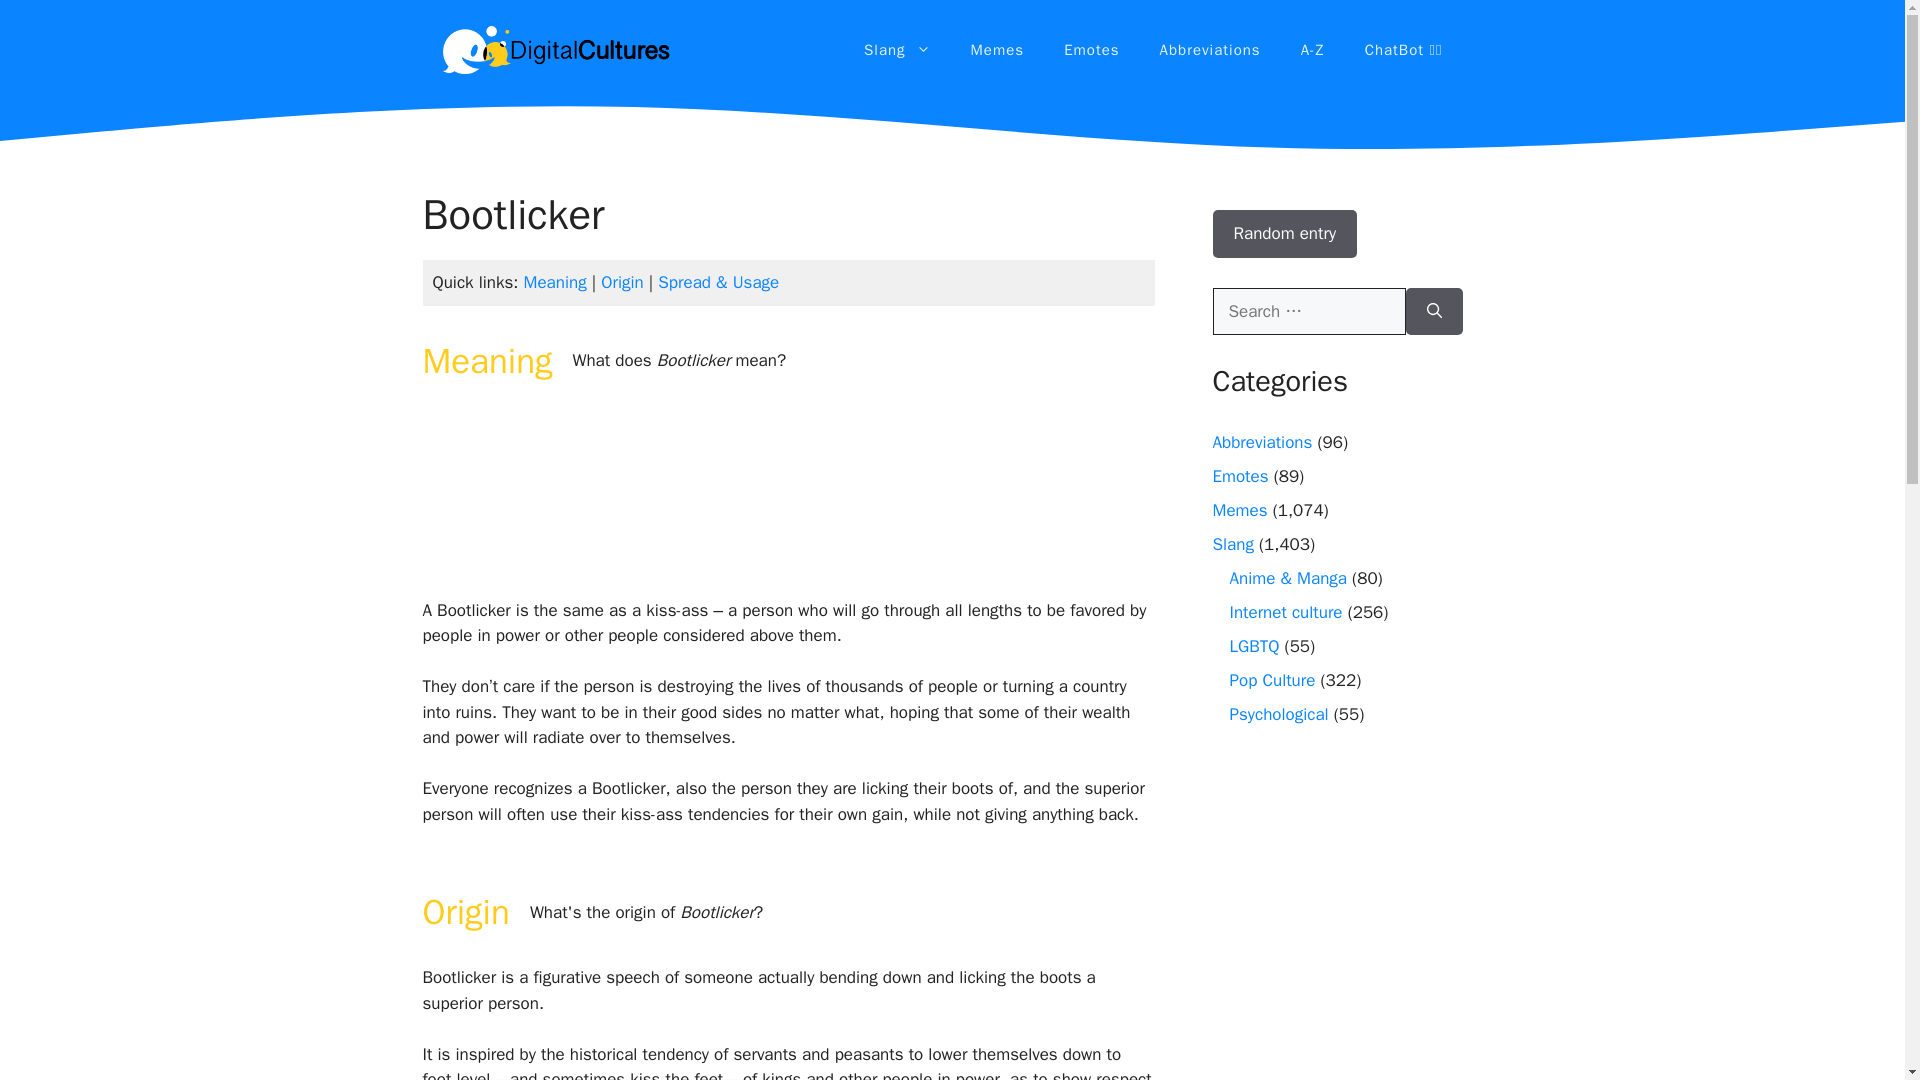 Image resolution: width=1920 pixels, height=1080 pixels. Describe the element at coordinates (1091, 50) in the screenshot. I see `Emotes` at that location.